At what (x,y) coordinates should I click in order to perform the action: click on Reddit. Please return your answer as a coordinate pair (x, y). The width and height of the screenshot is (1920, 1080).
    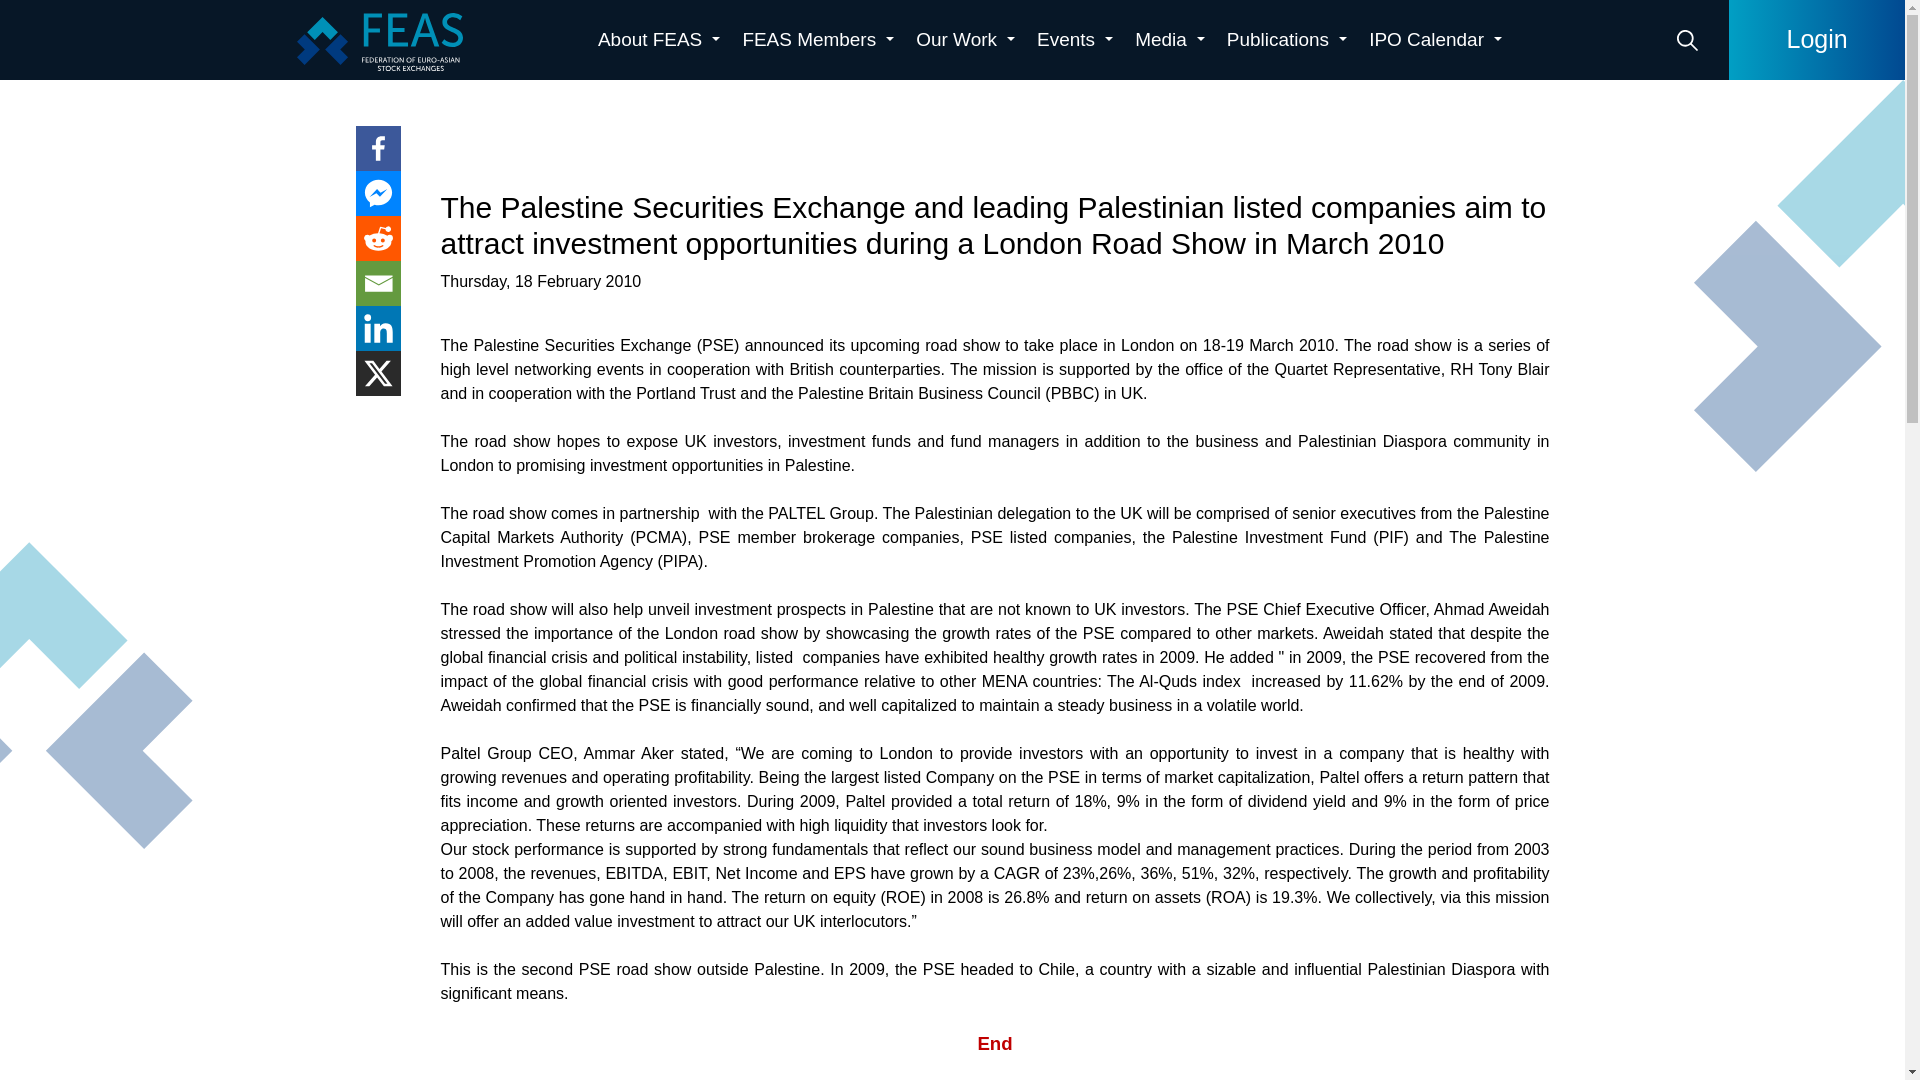
    Looking at the image, I should click on (378, 238).